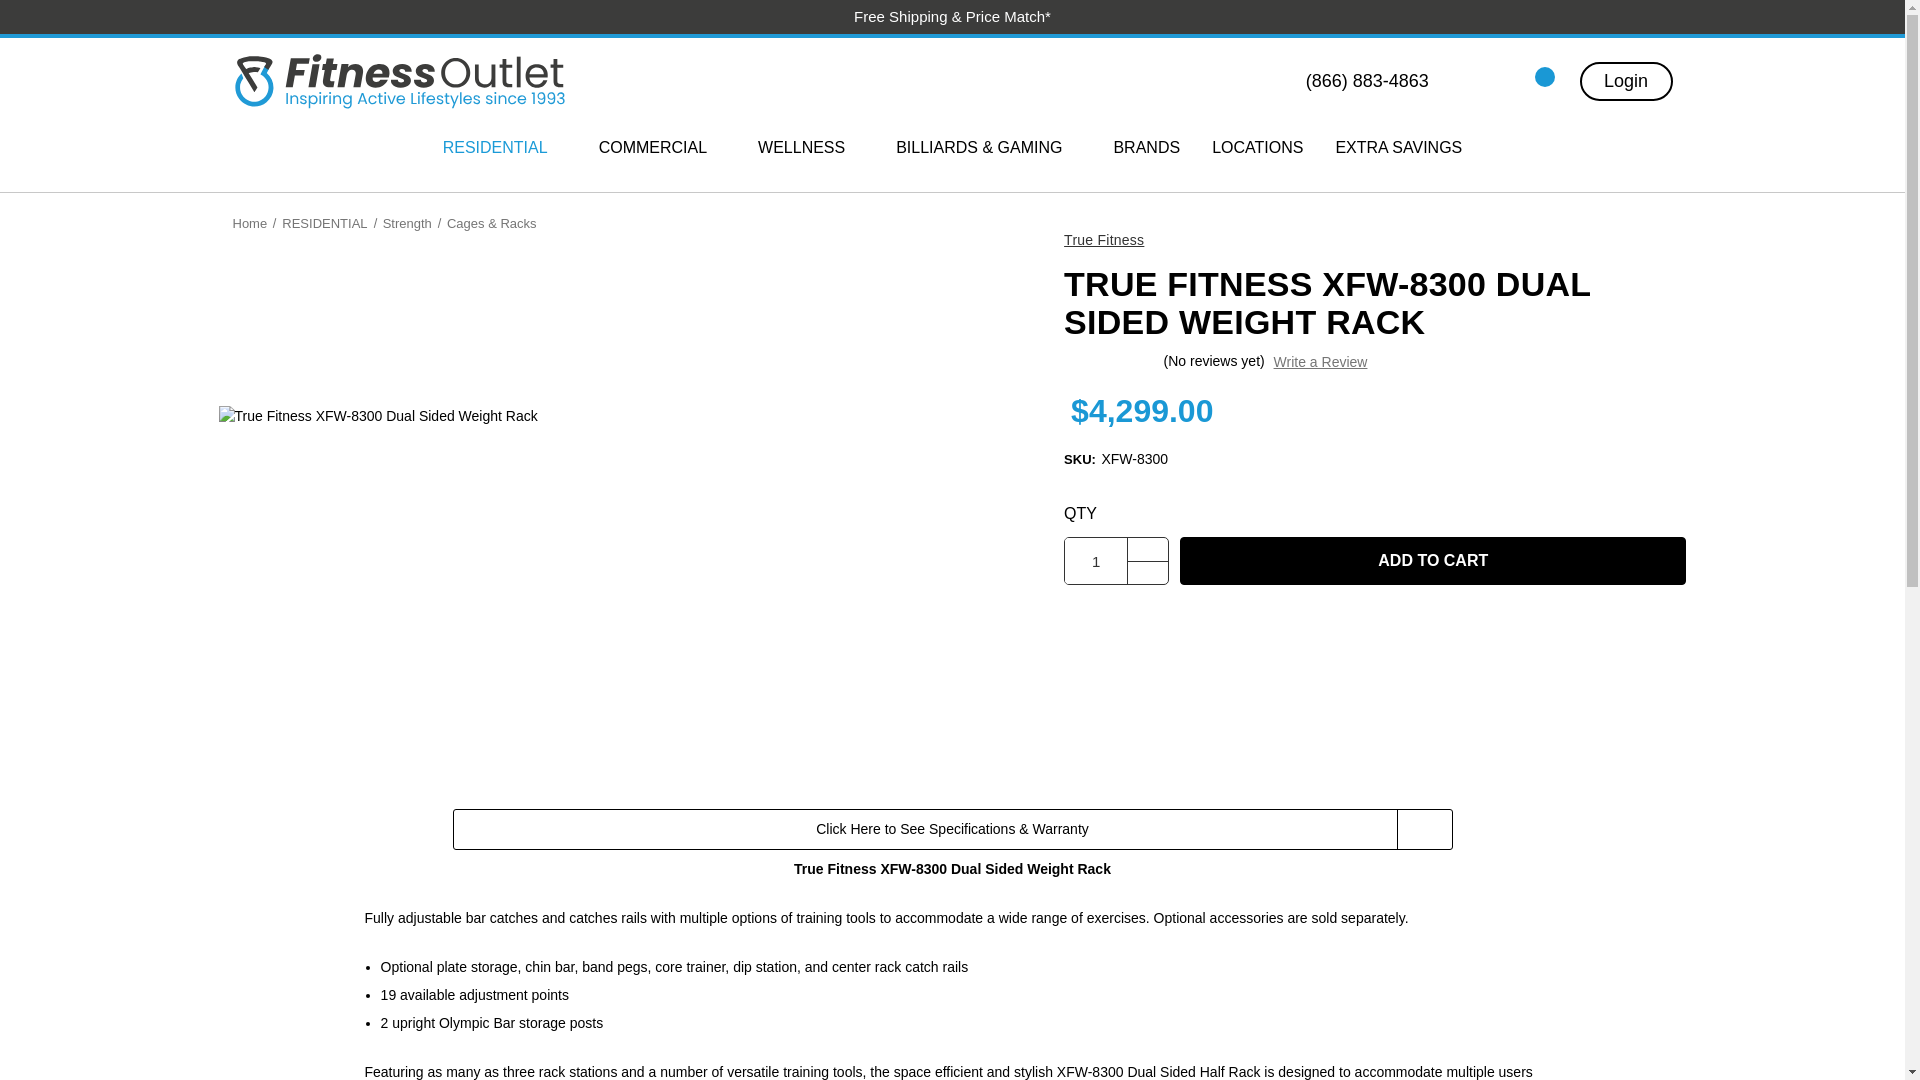 The image size is (1920, 1080). I want to click on 1, so click(1096, 560).